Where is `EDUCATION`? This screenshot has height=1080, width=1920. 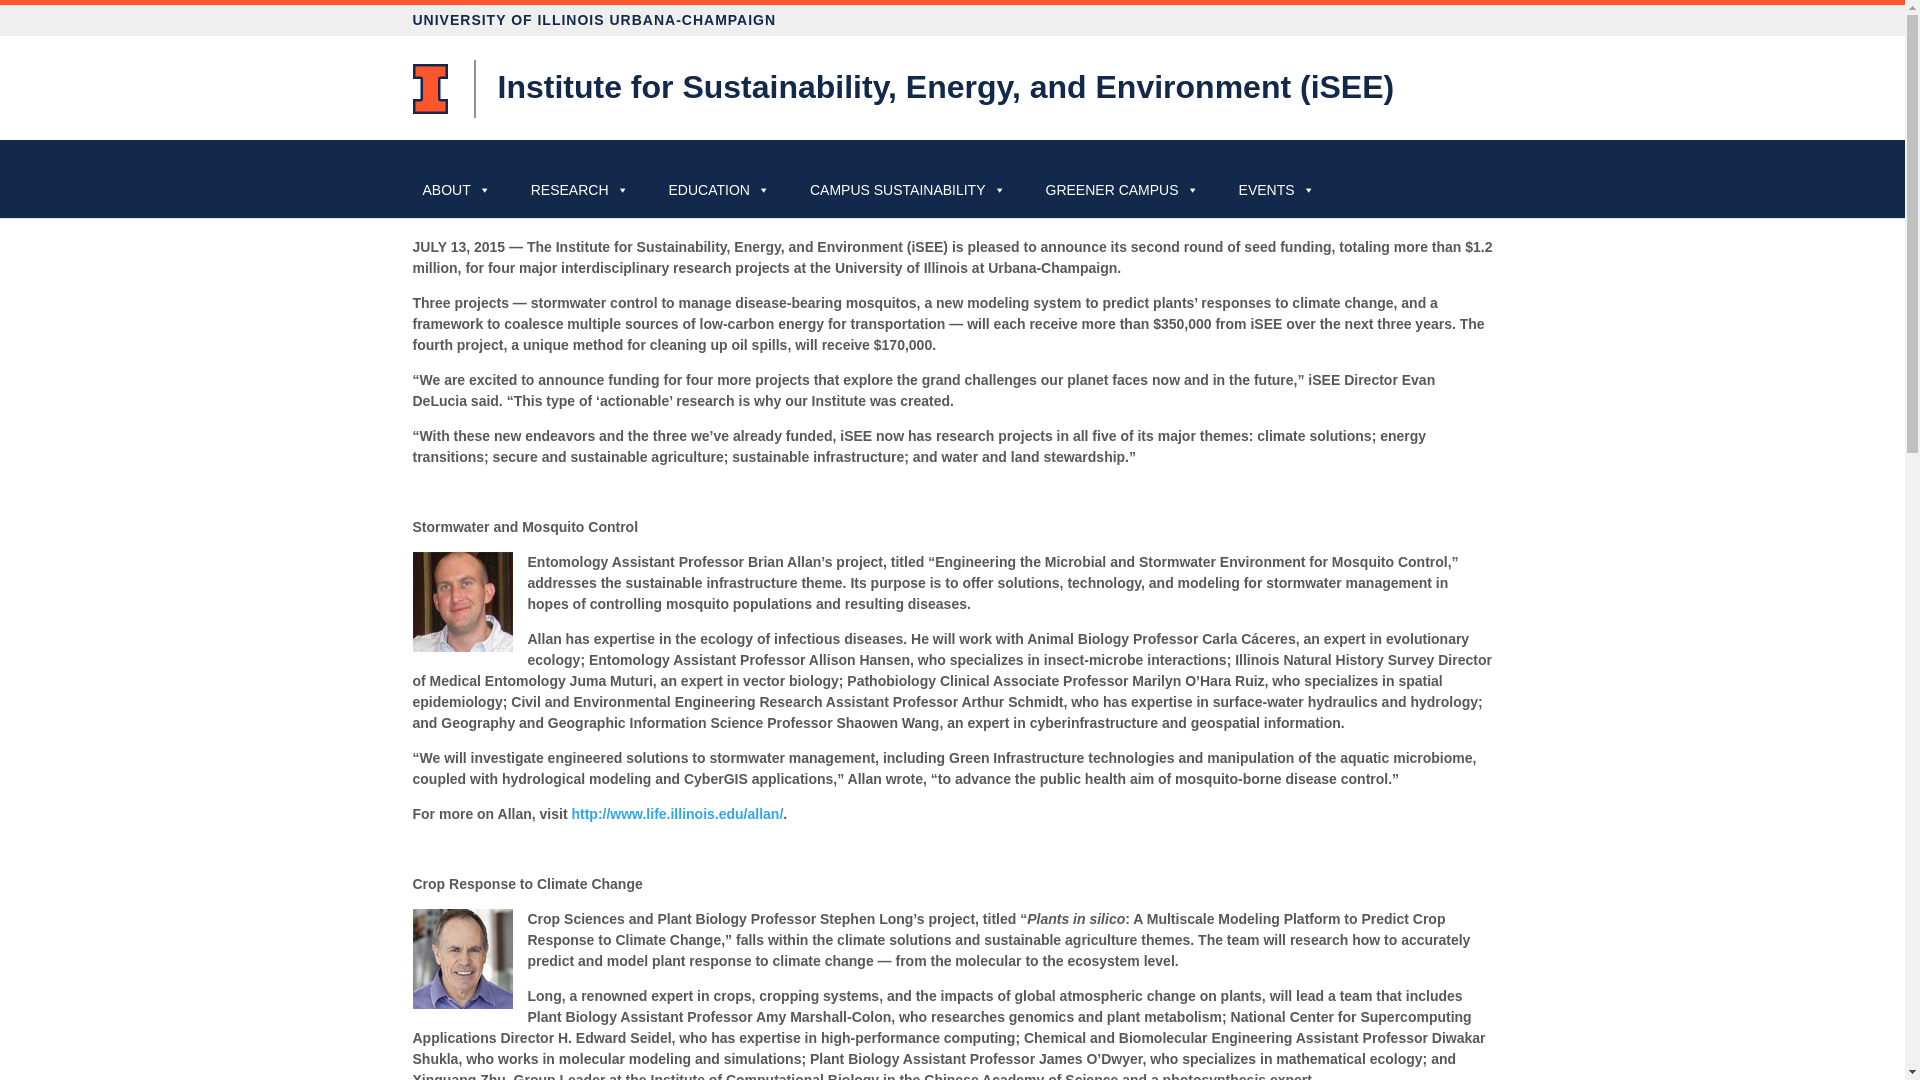 EDUCATION is located at coordinates (718, 190).